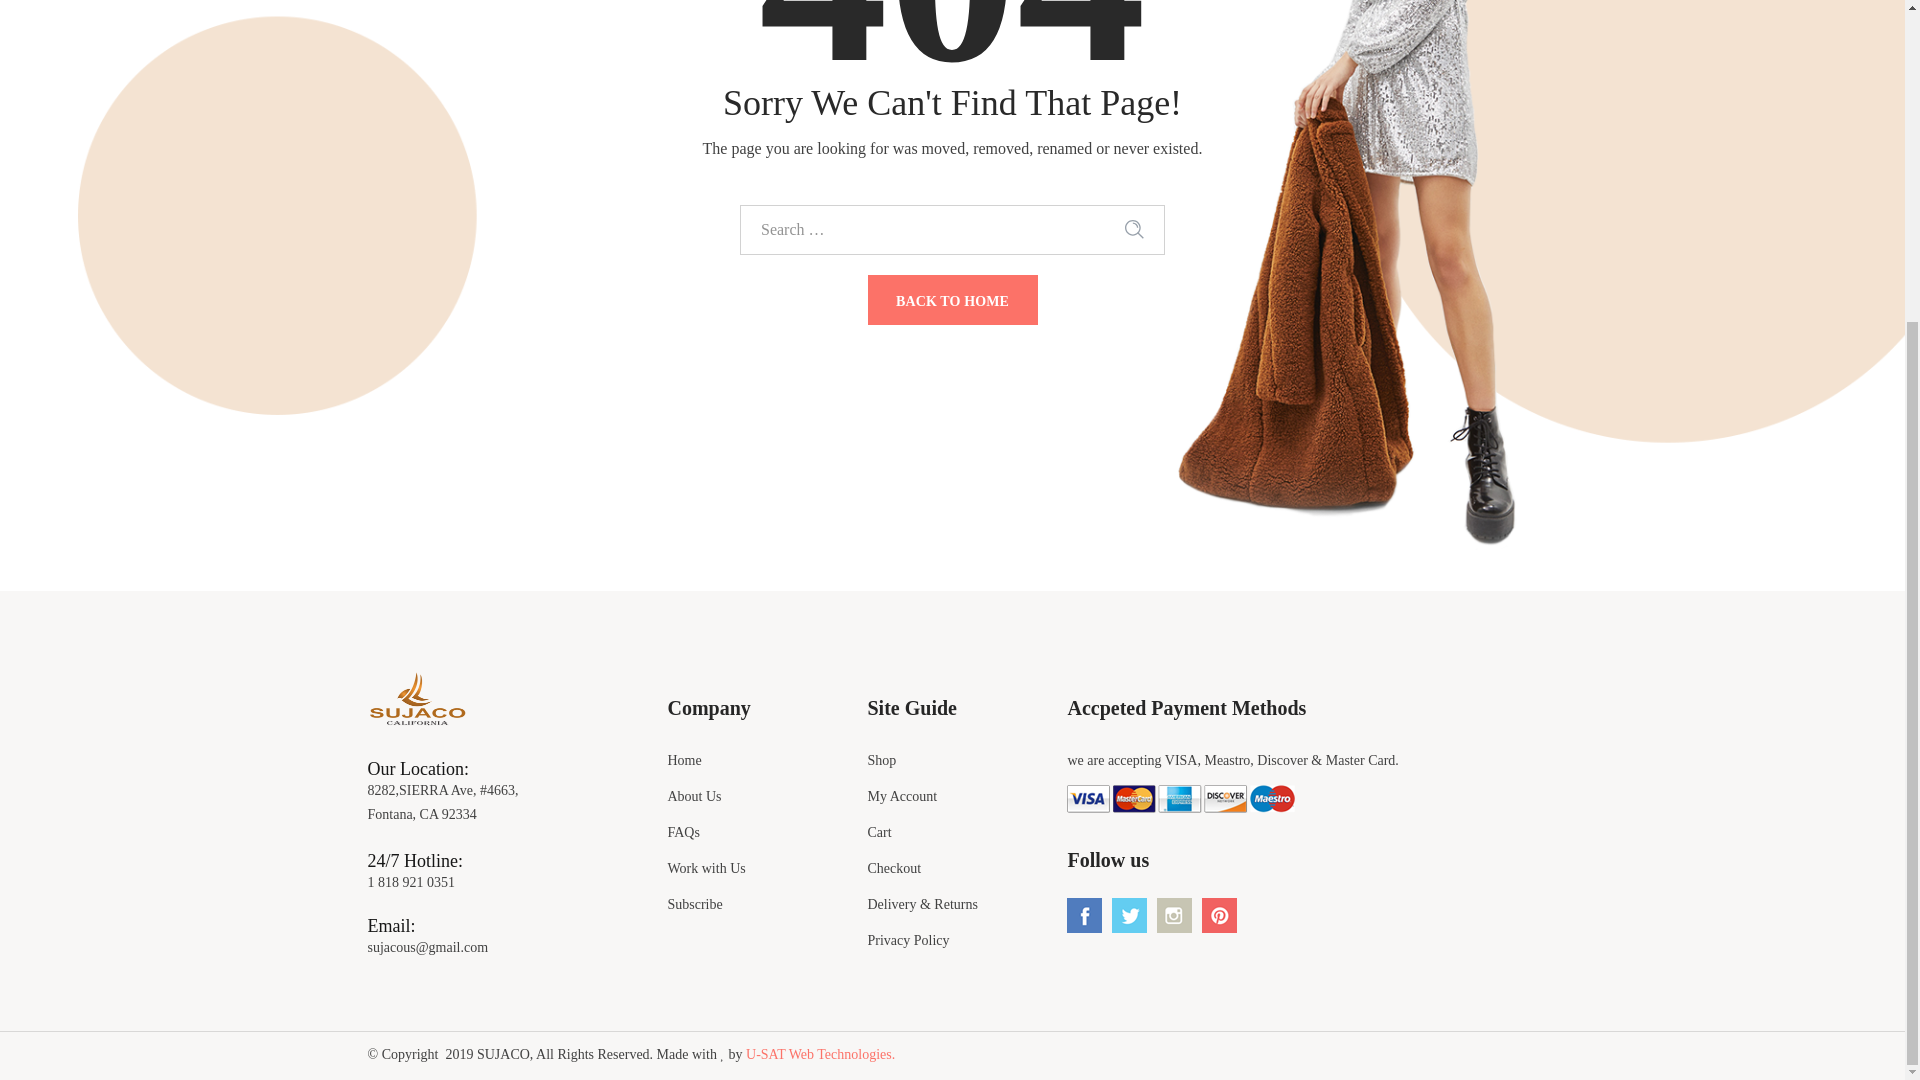  What do you see at coordinates (1176, 904) in the screenshot?
I see `Instagram` at bounding box center [1176, 904].